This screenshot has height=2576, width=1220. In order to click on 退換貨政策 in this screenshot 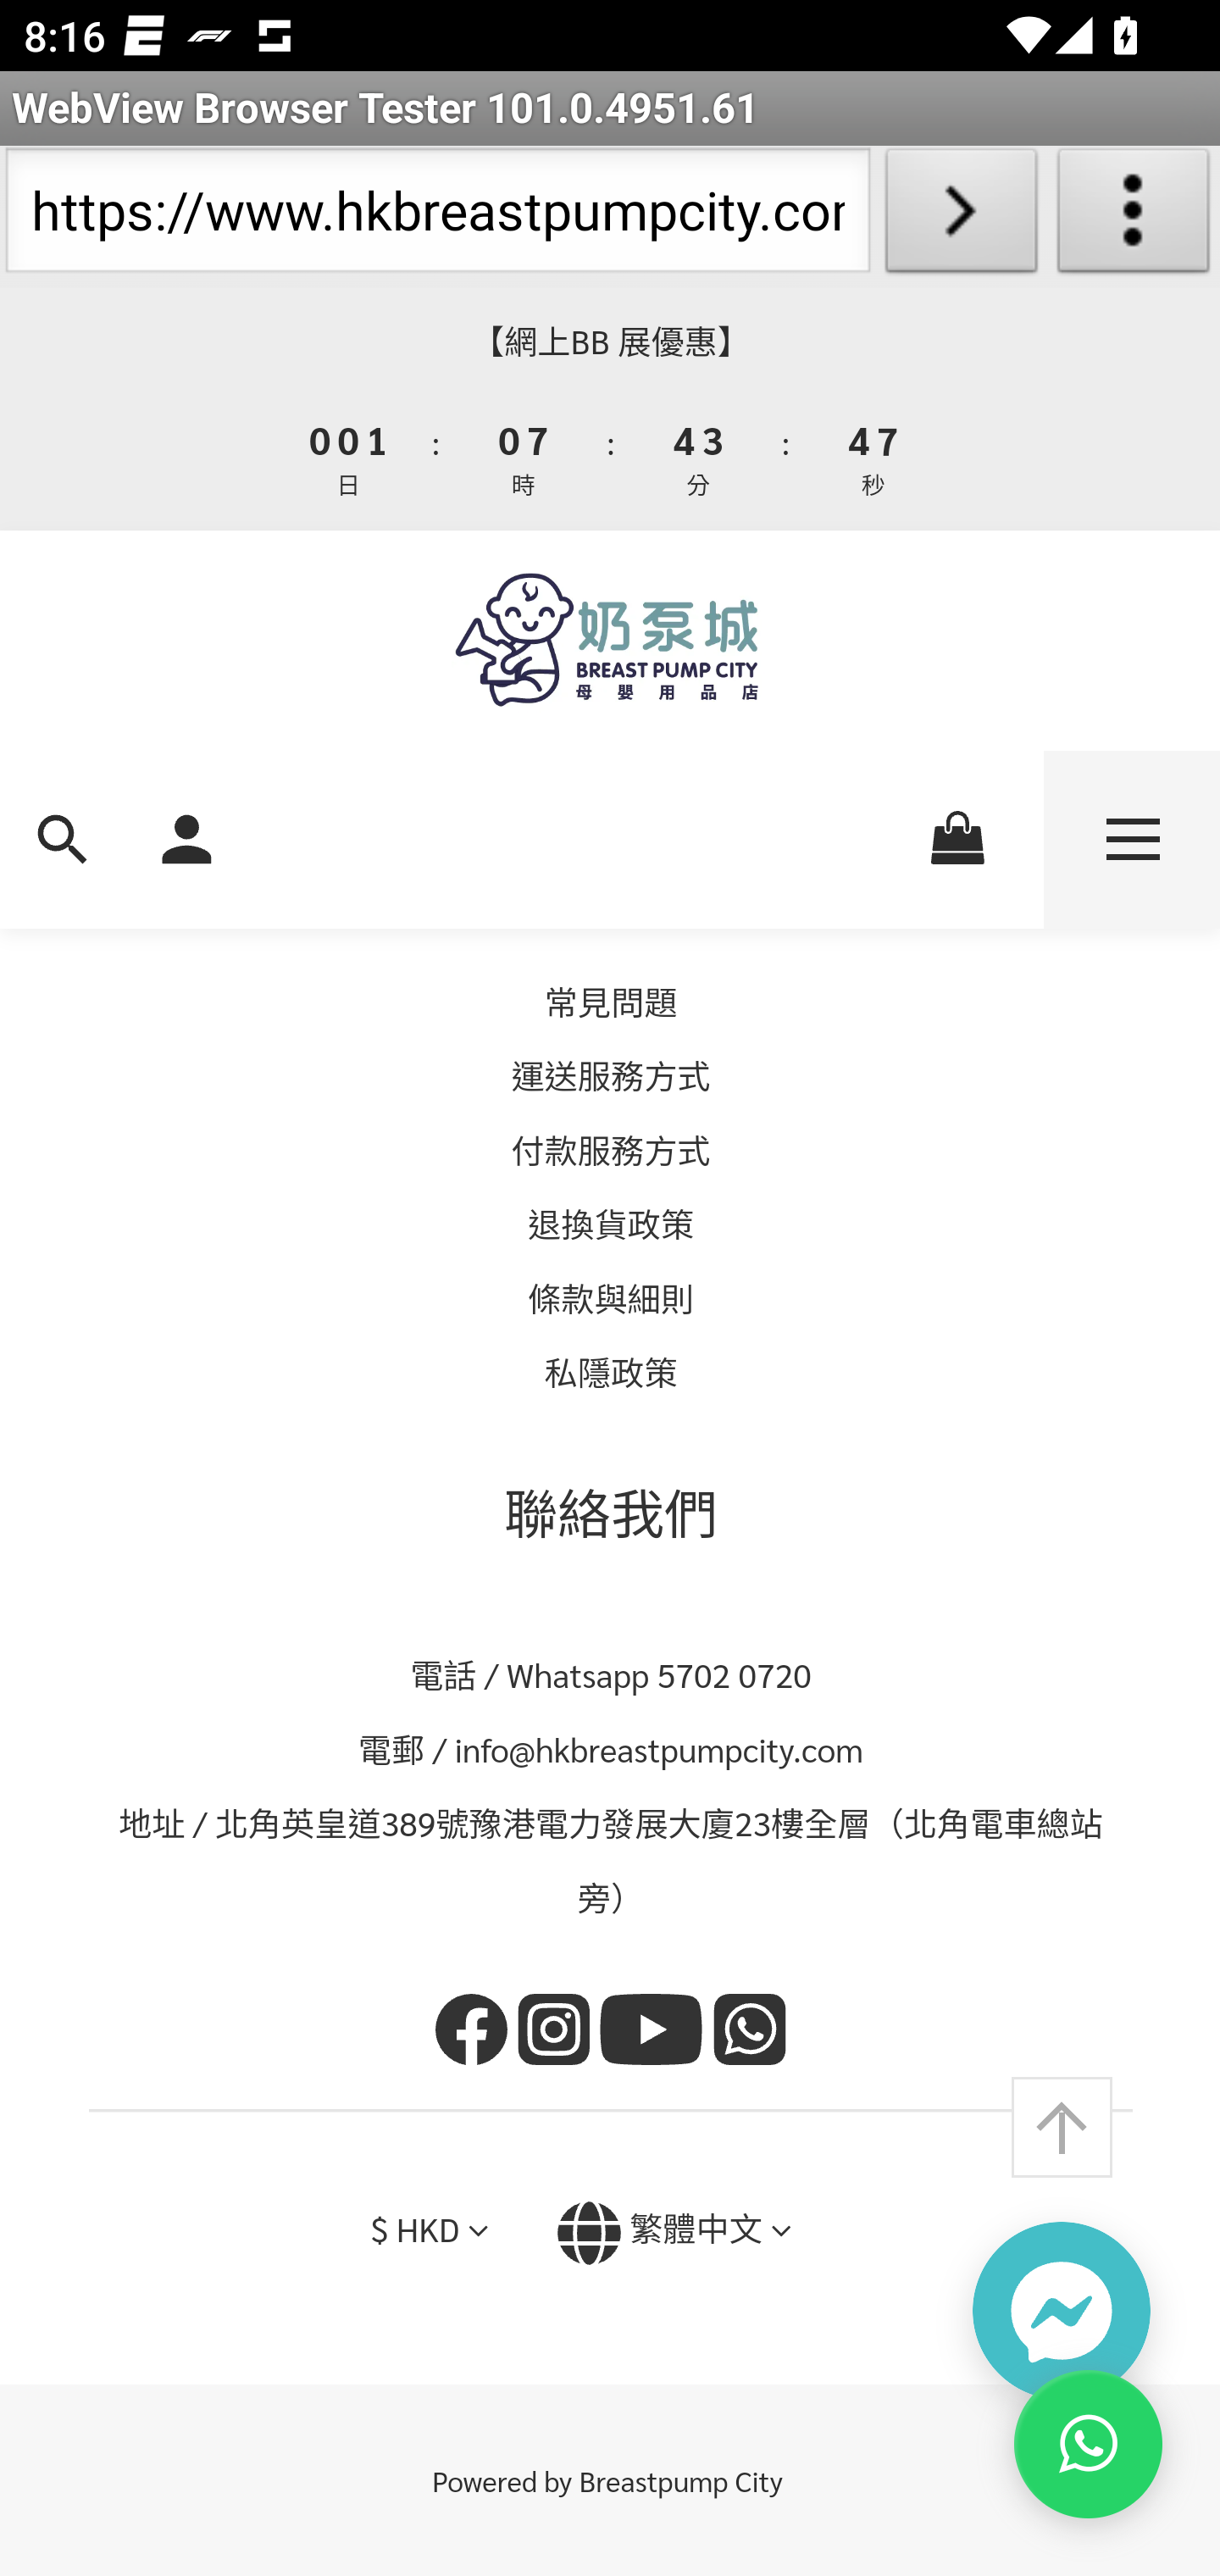, I will do `click(612, 1225)`.